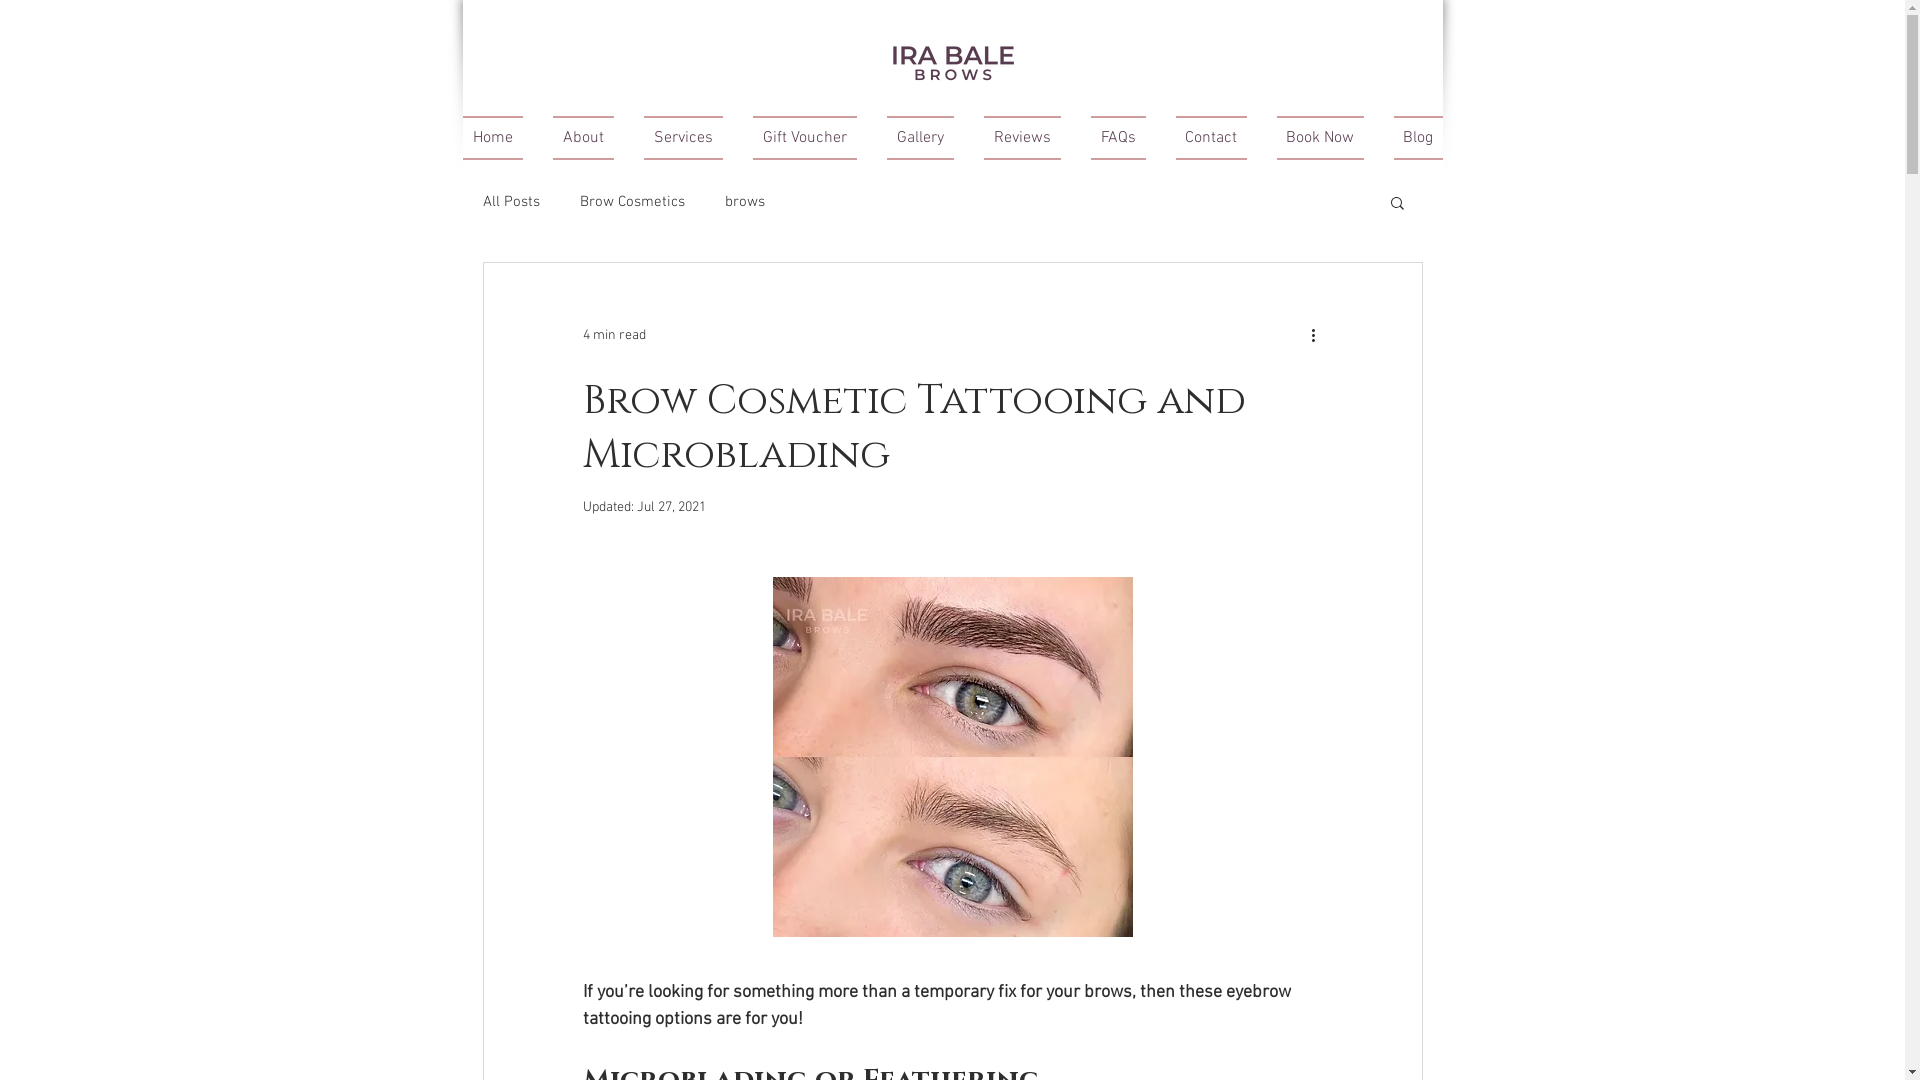  What do you see at coordinates (632, 202) in the screenshot?
I see `Brow Cosmetics` at bounding box center [632, 202].